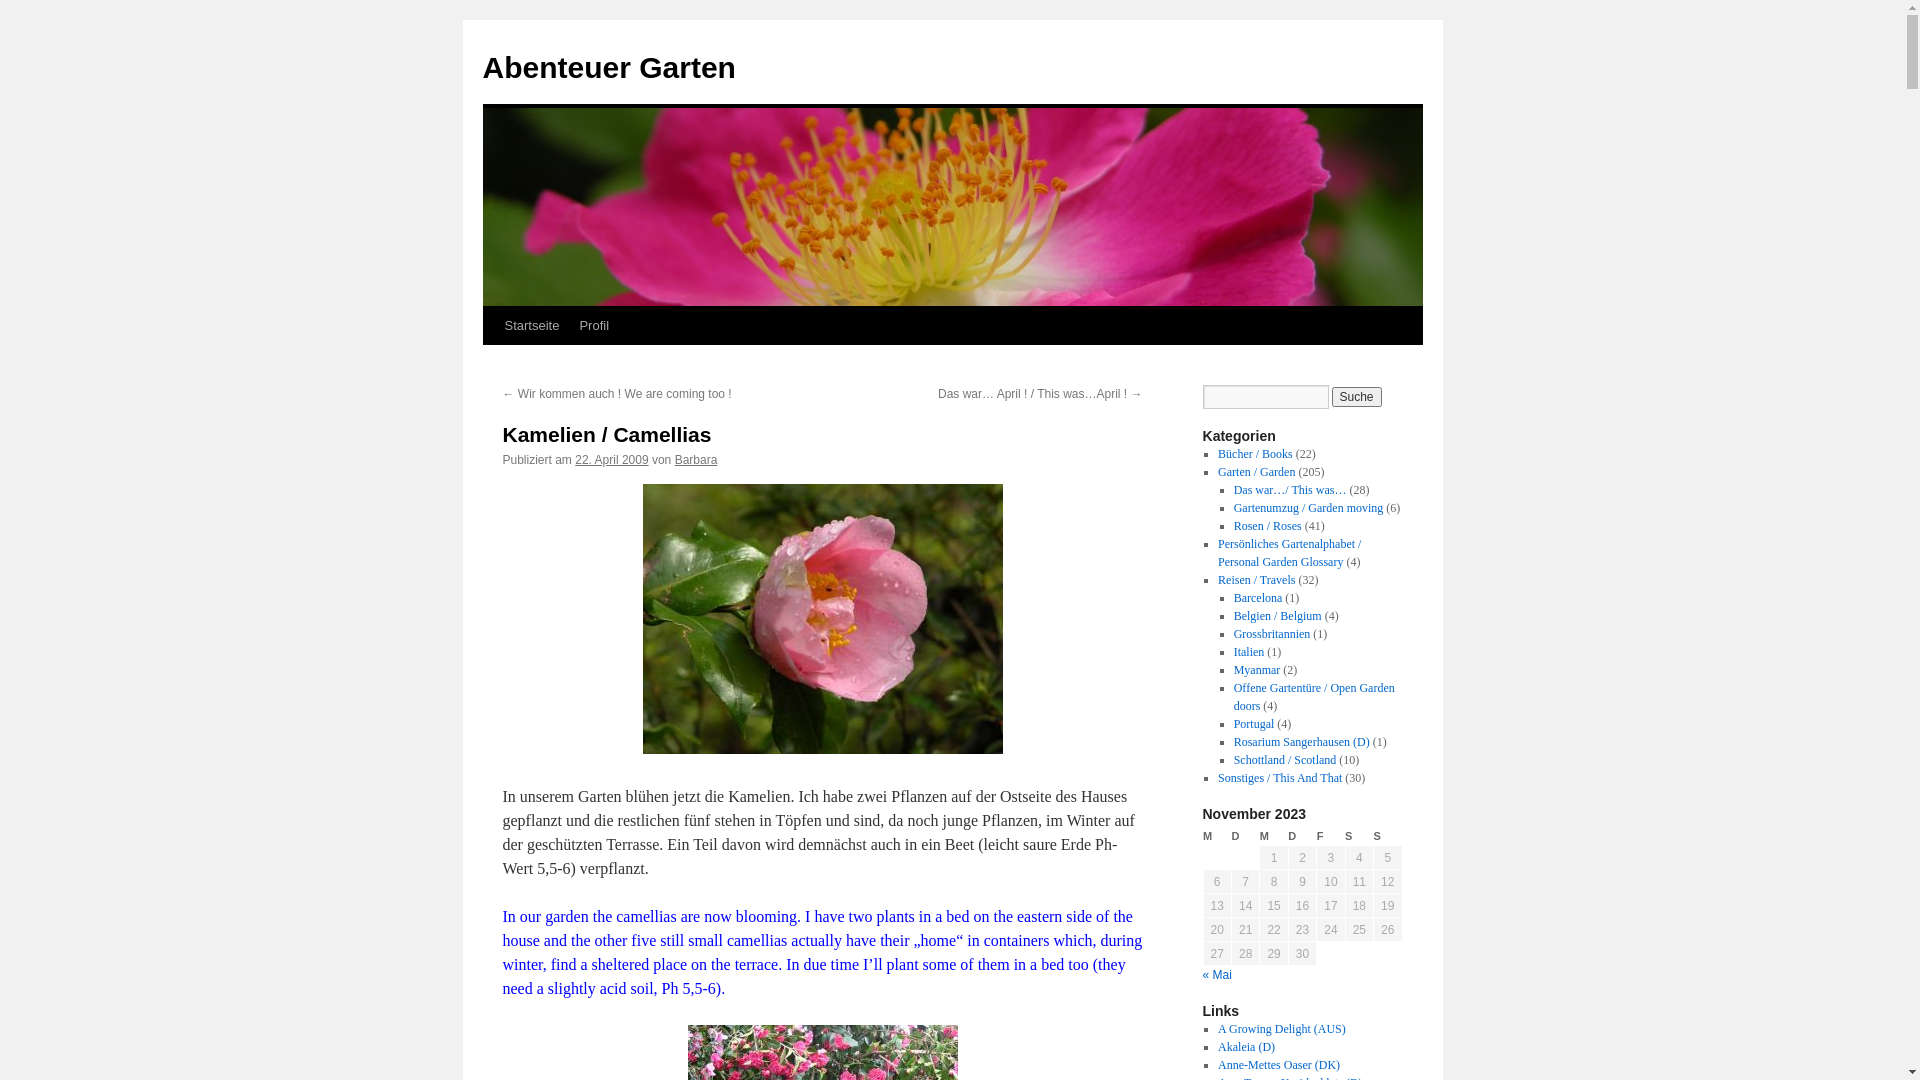  What do you see at coordinates (696, 460) in the screenshot?
I see `Barbara` at bounding box center [696, 460].